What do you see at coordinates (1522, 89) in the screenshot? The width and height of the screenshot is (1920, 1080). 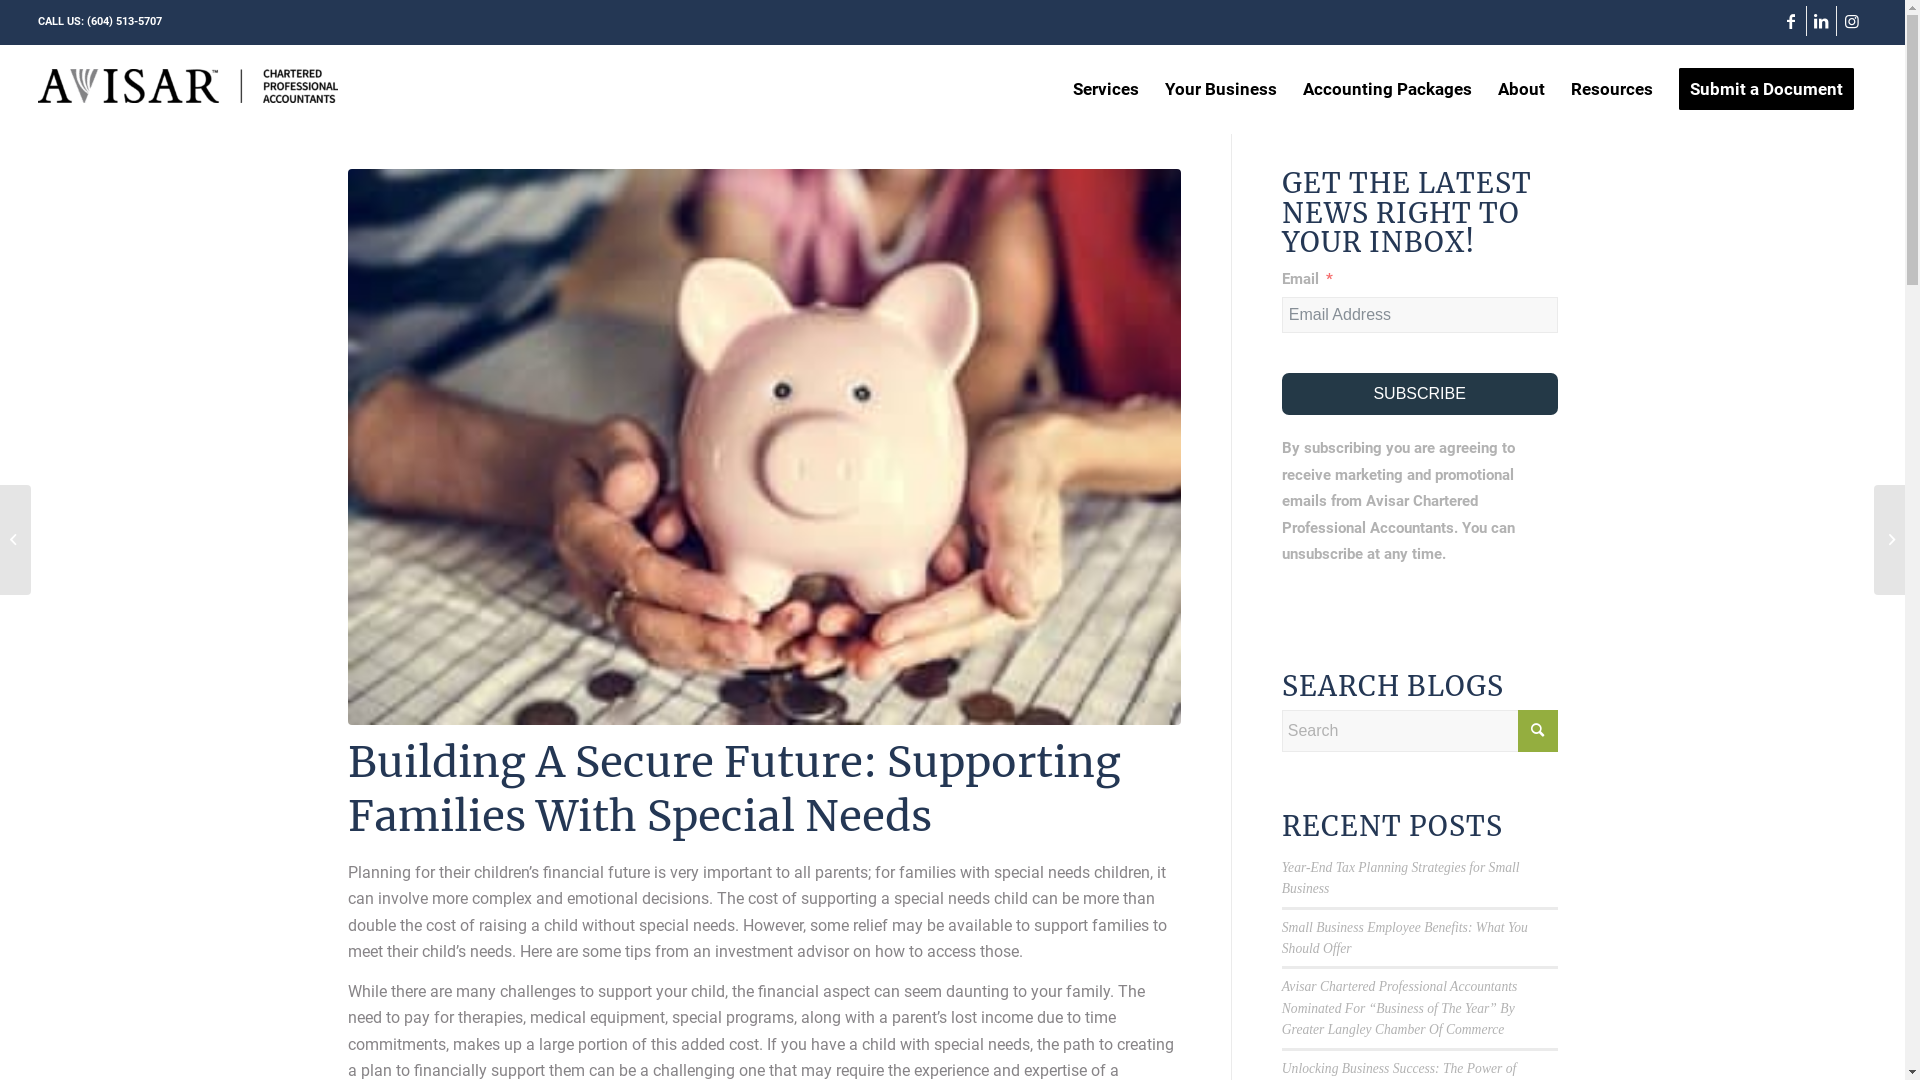 I see `About` at bounding box center [1522, 89].